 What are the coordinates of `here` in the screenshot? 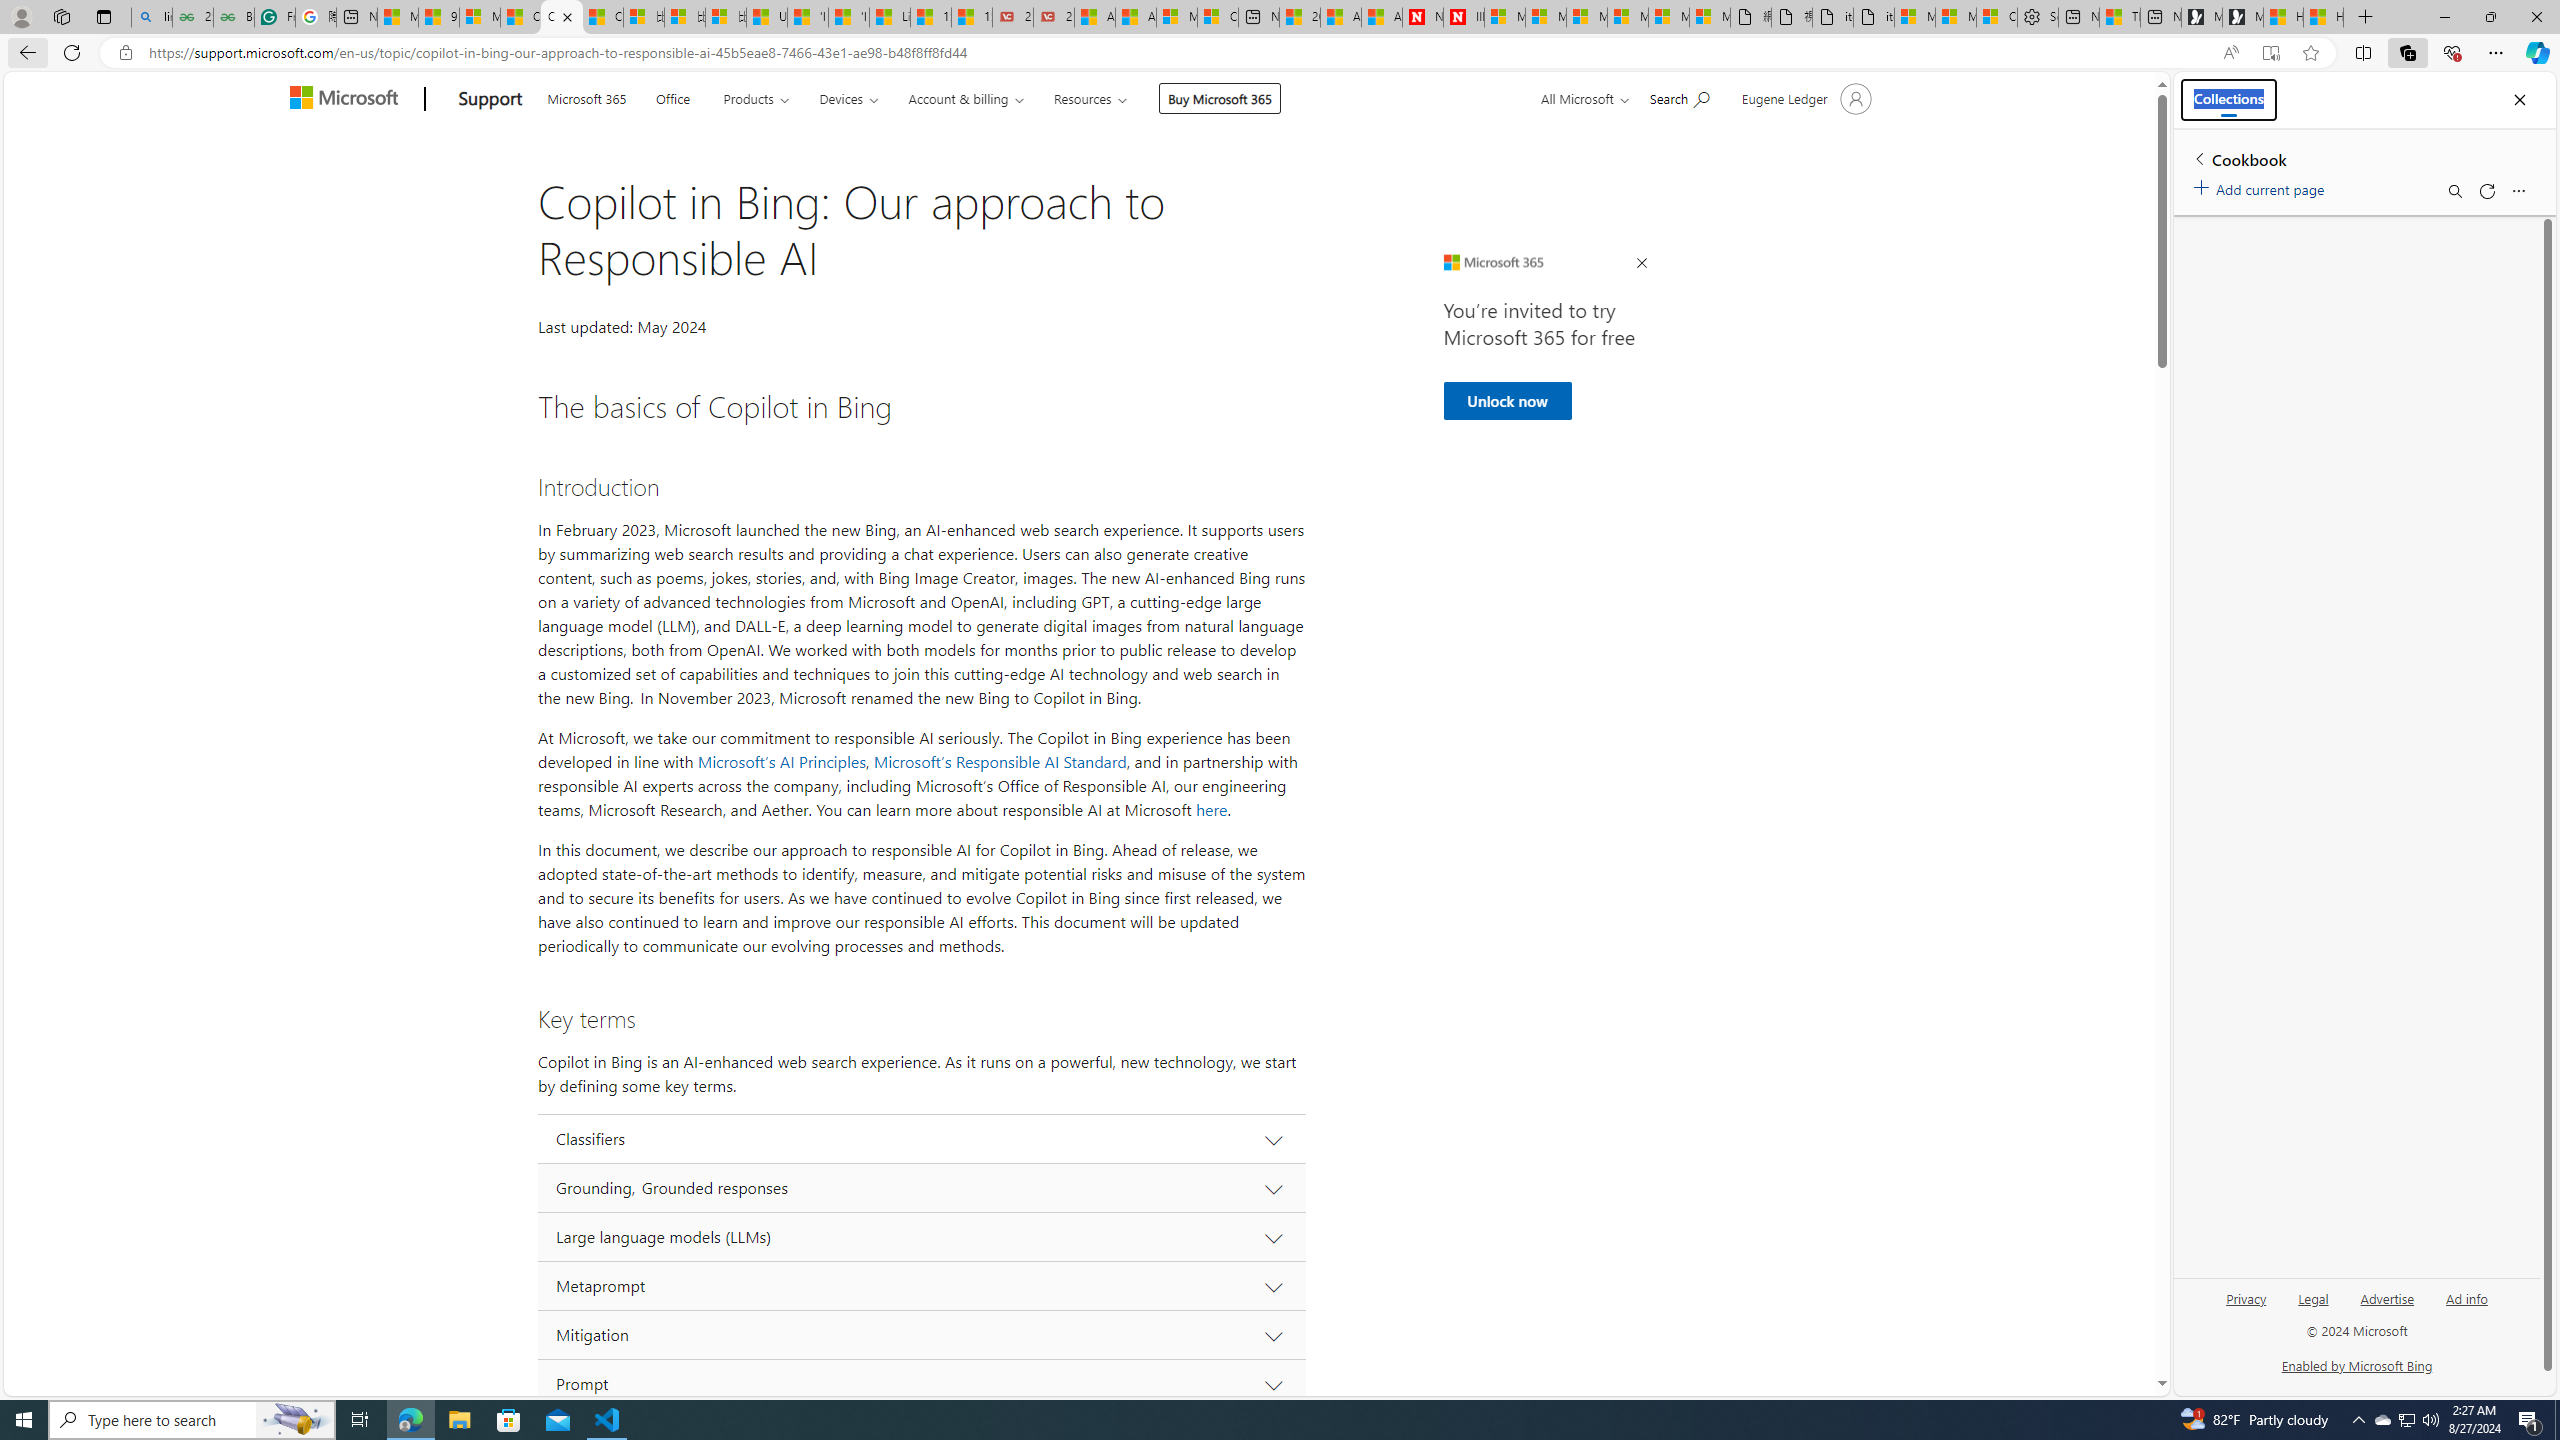 It's located at (1212, 810).